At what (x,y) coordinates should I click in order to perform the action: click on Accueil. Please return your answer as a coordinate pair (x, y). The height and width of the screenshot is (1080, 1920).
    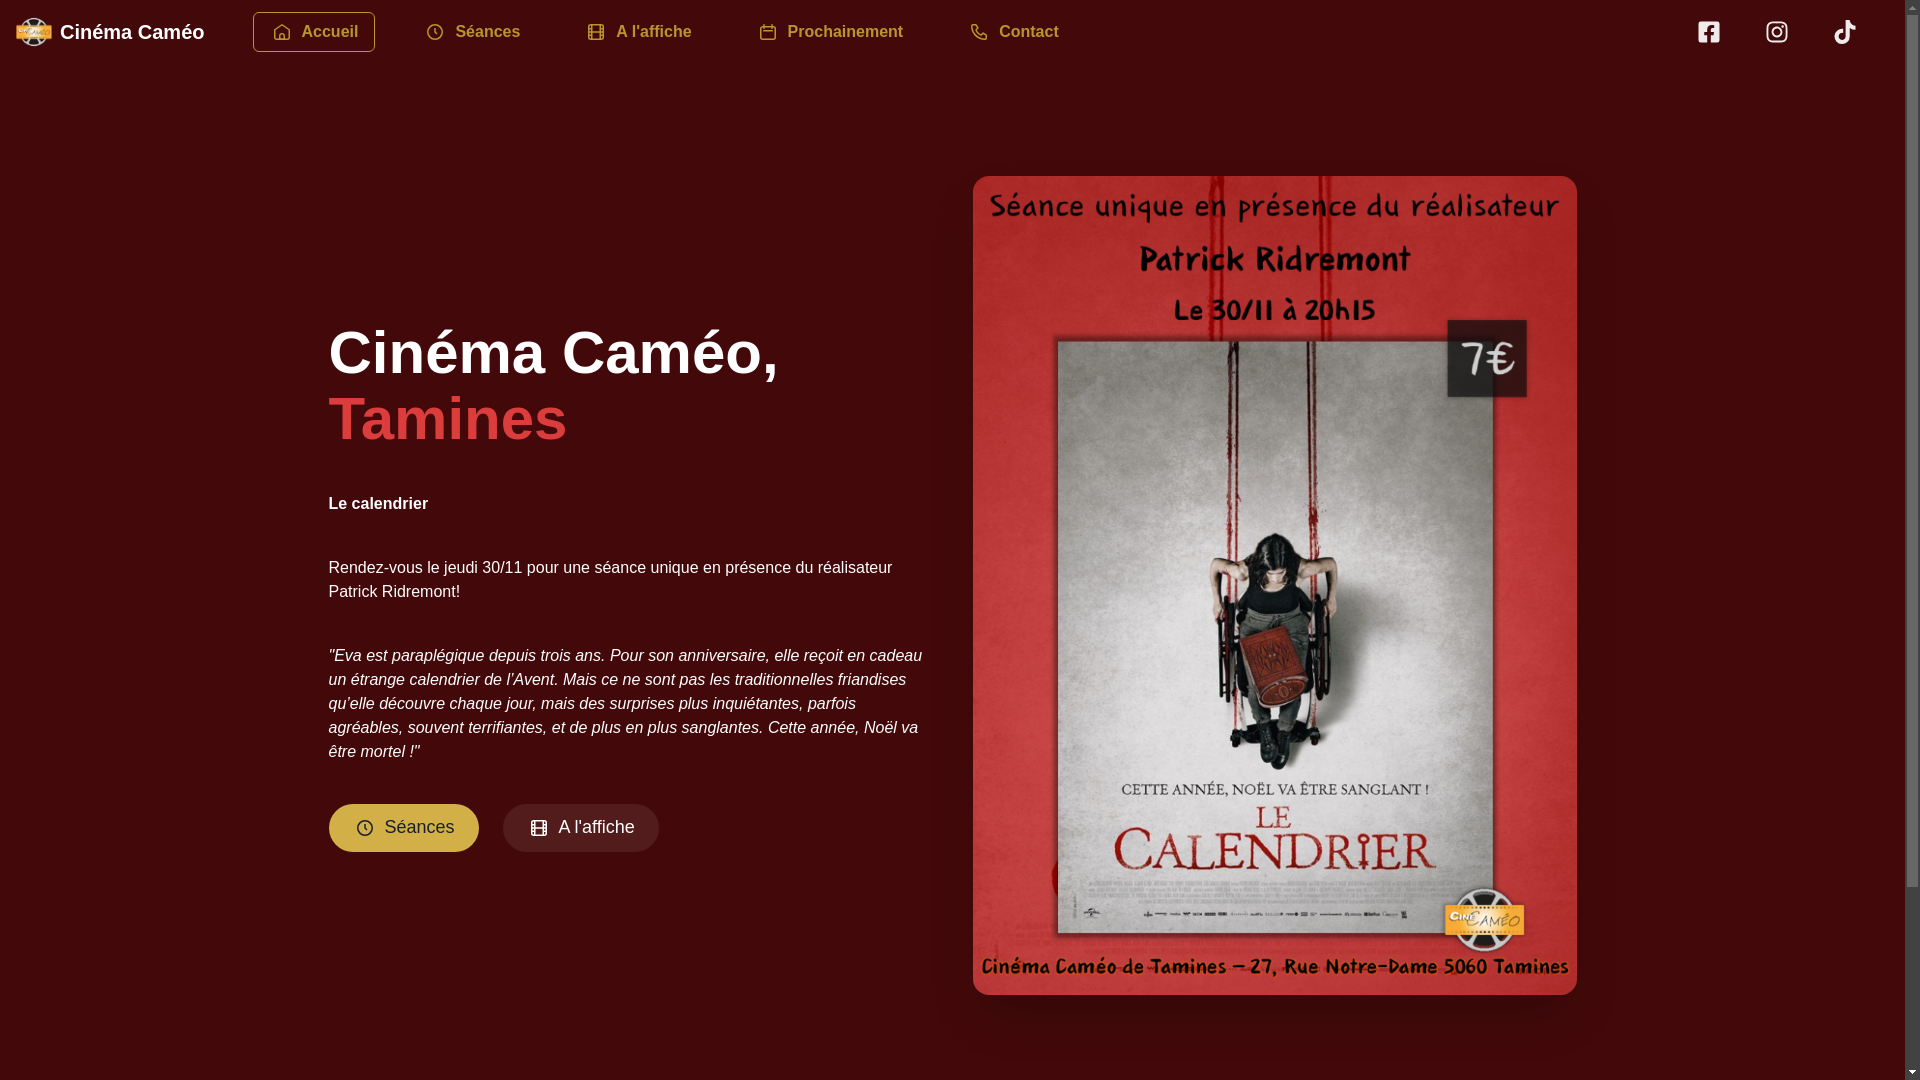
    Looking at the image, I should click on (314, 32).